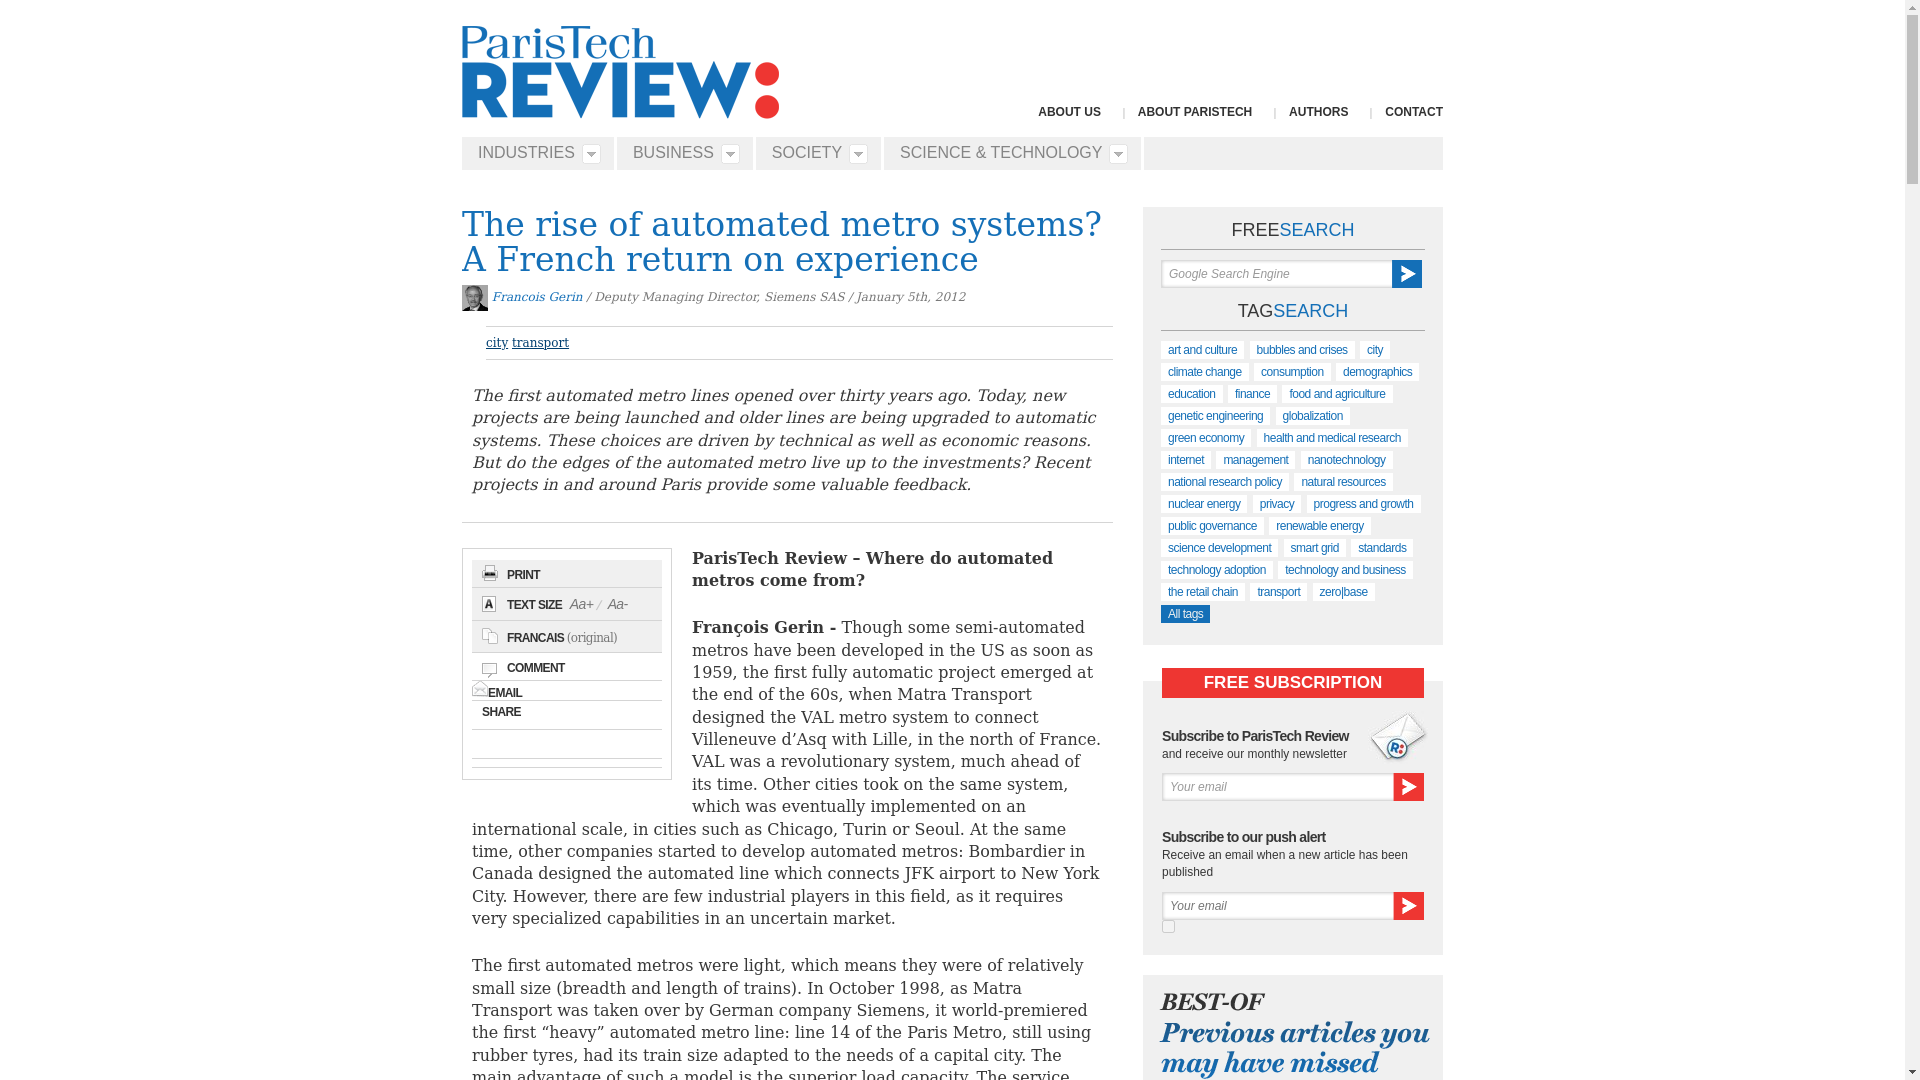 The height and width of the screenshot is (1080, 1920). What do you see at coordinates (1277, 787) in the screenshot?
I see `Your email` at bounding box center [1277, 787].